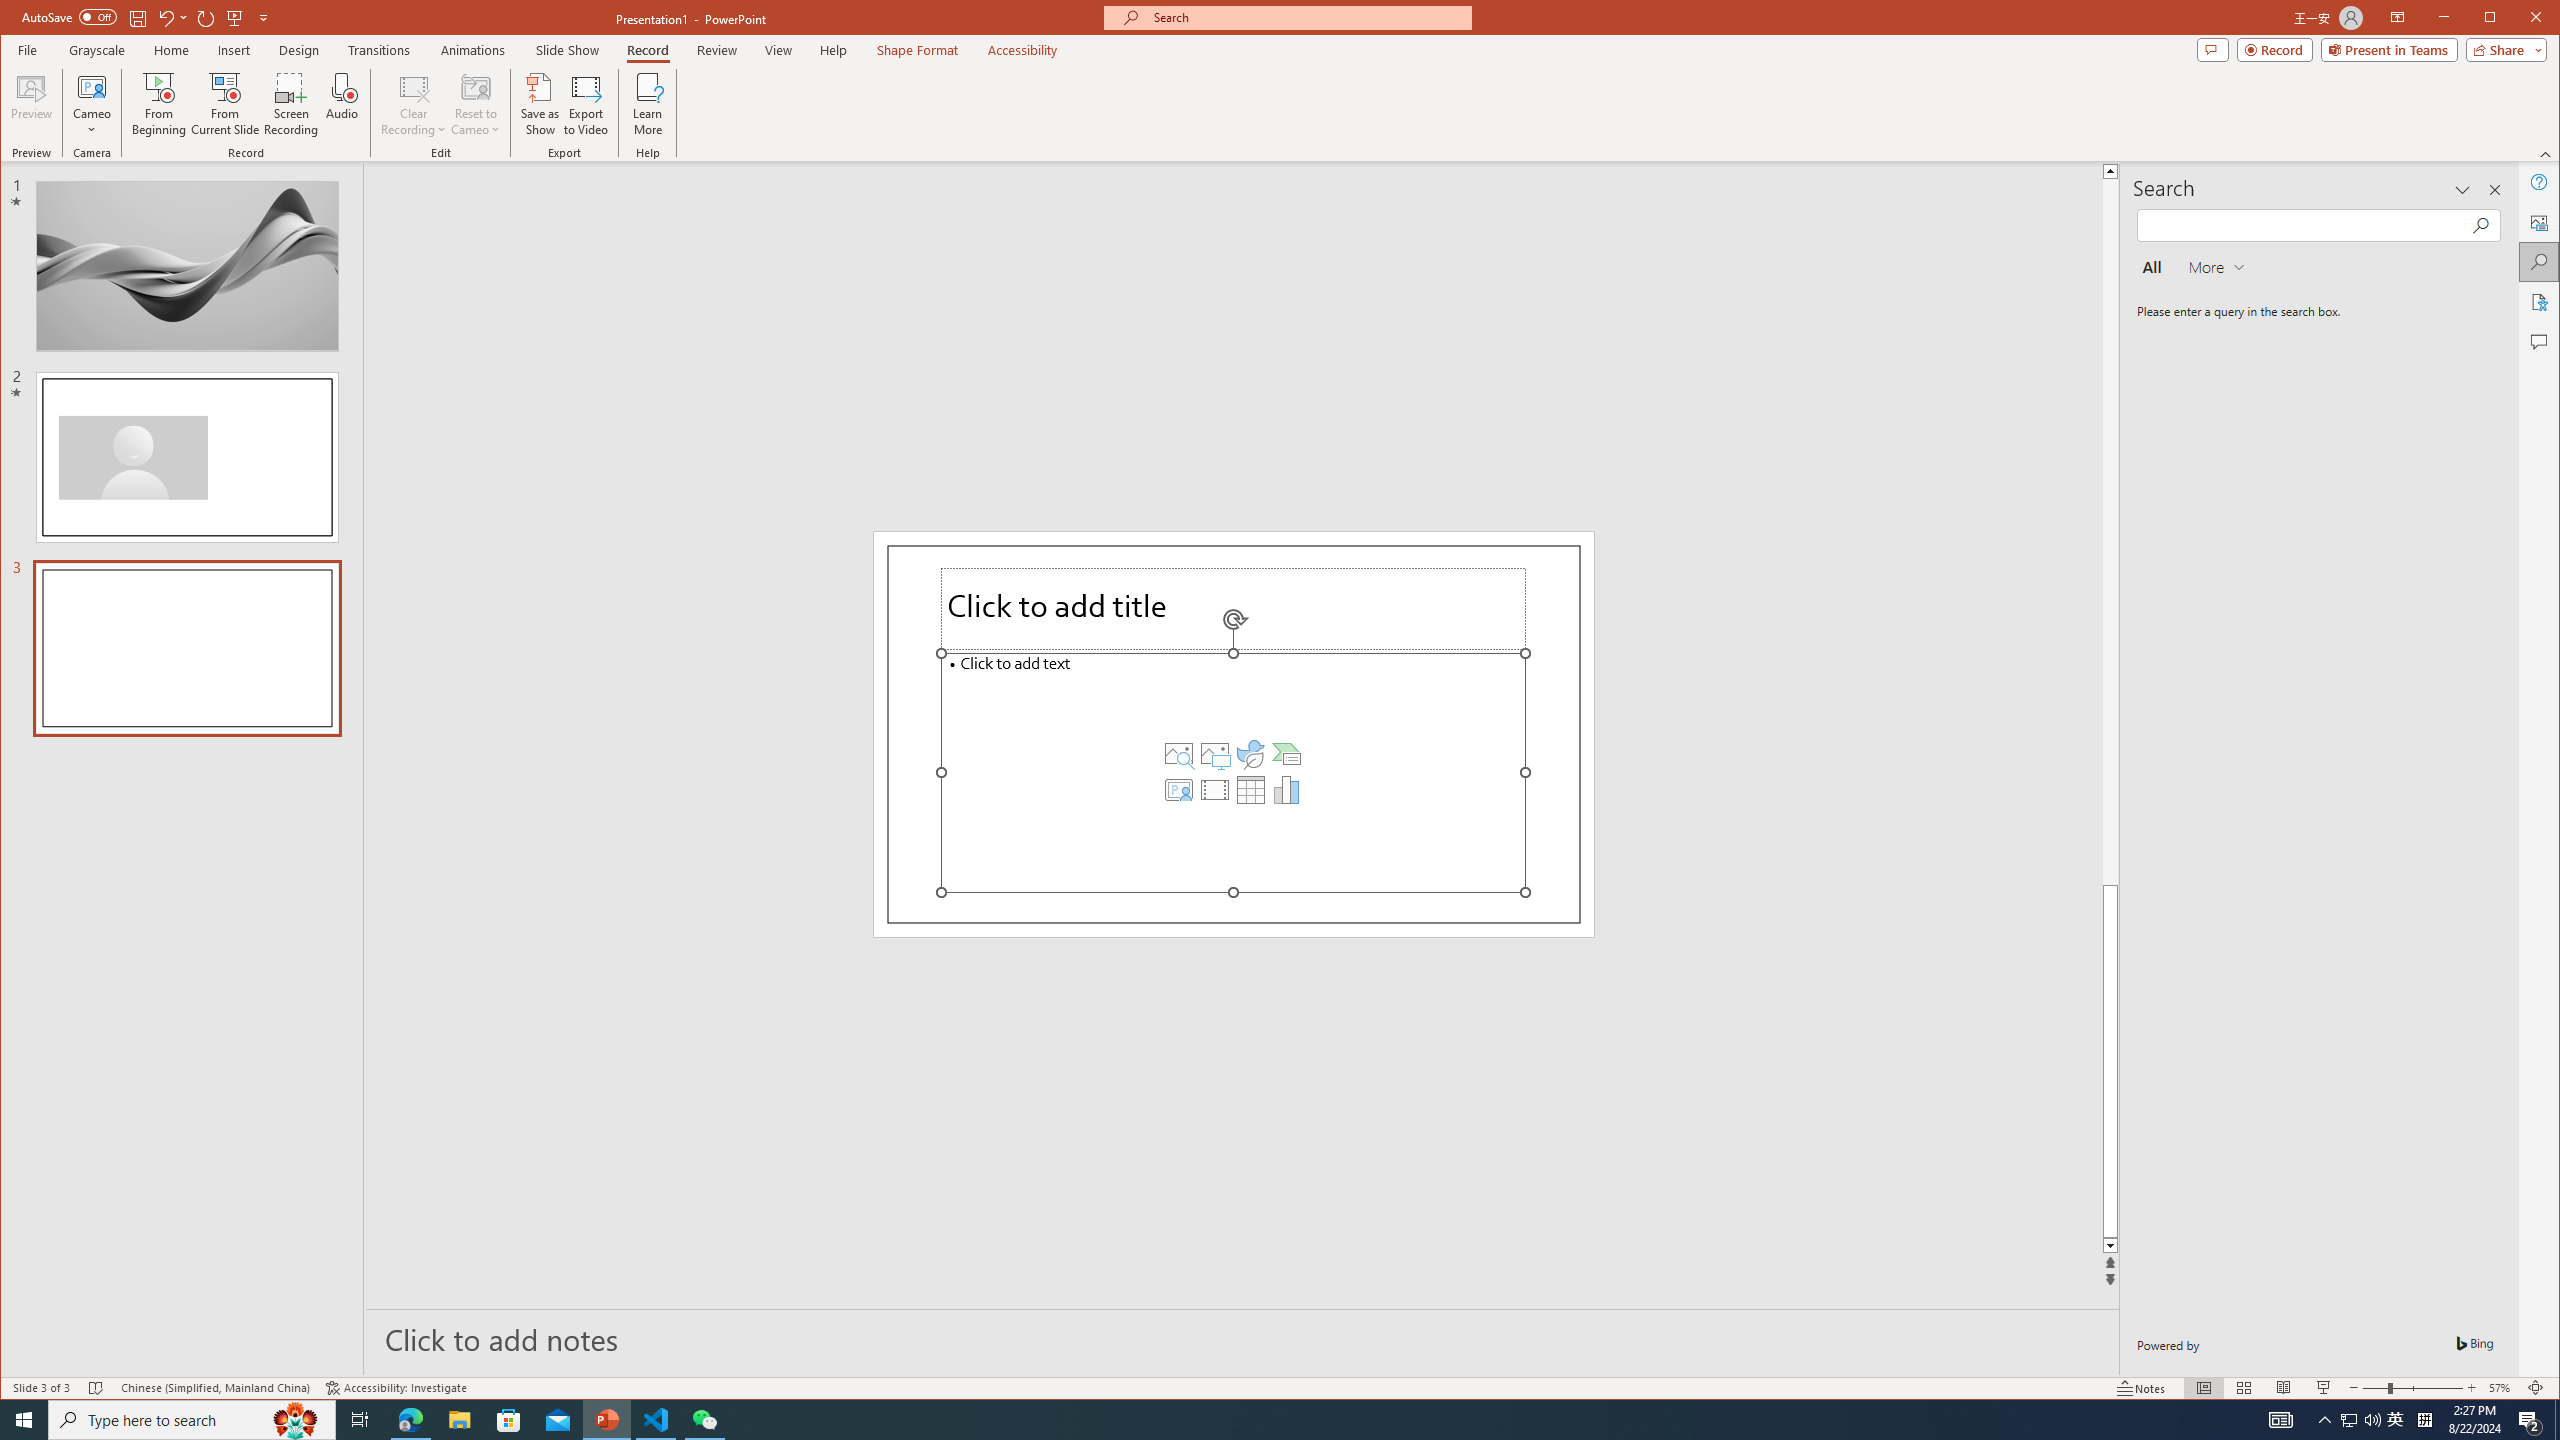 Image resolution: width=2560 pixels, height=1440 pixels. Describe the element at coordinates (1178, 754) in the screenshot. I see `Stock Images` at that location.